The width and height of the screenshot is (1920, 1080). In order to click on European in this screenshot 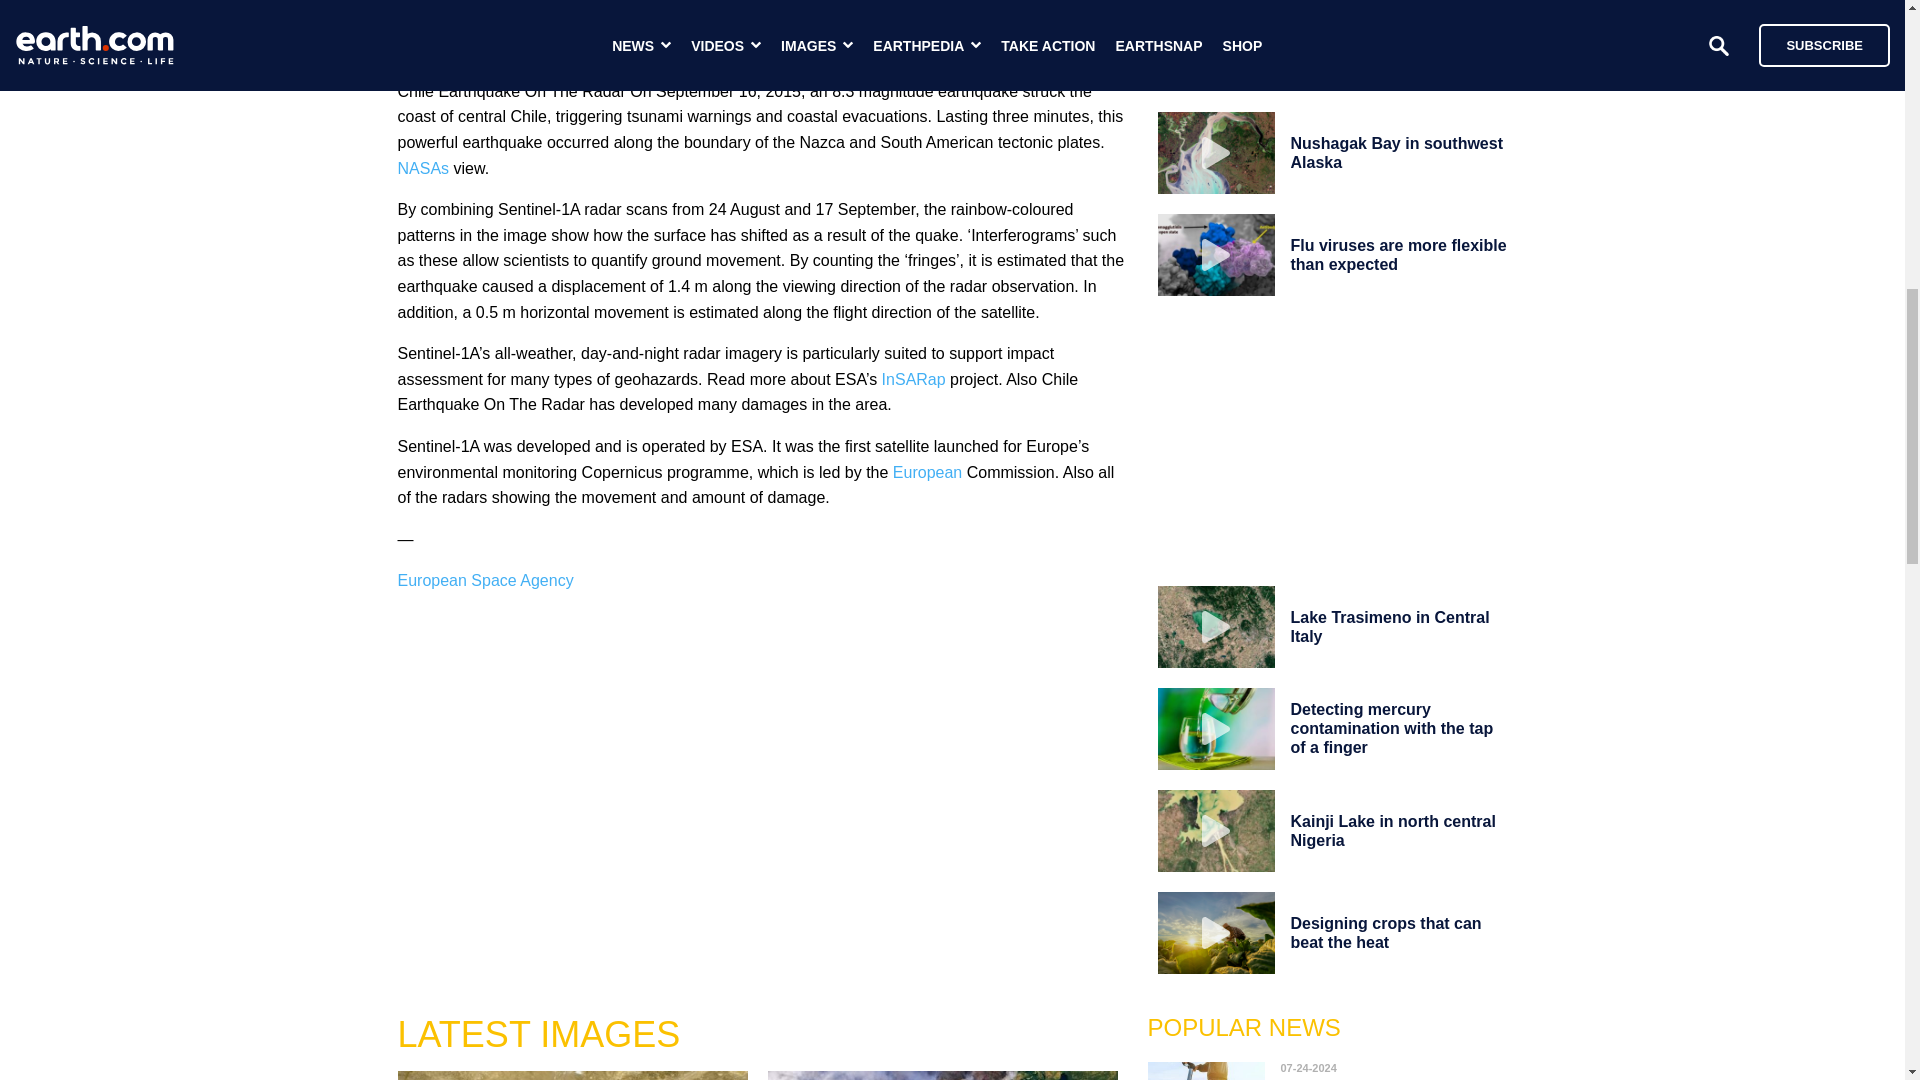, I will do `click(926, 472)`.